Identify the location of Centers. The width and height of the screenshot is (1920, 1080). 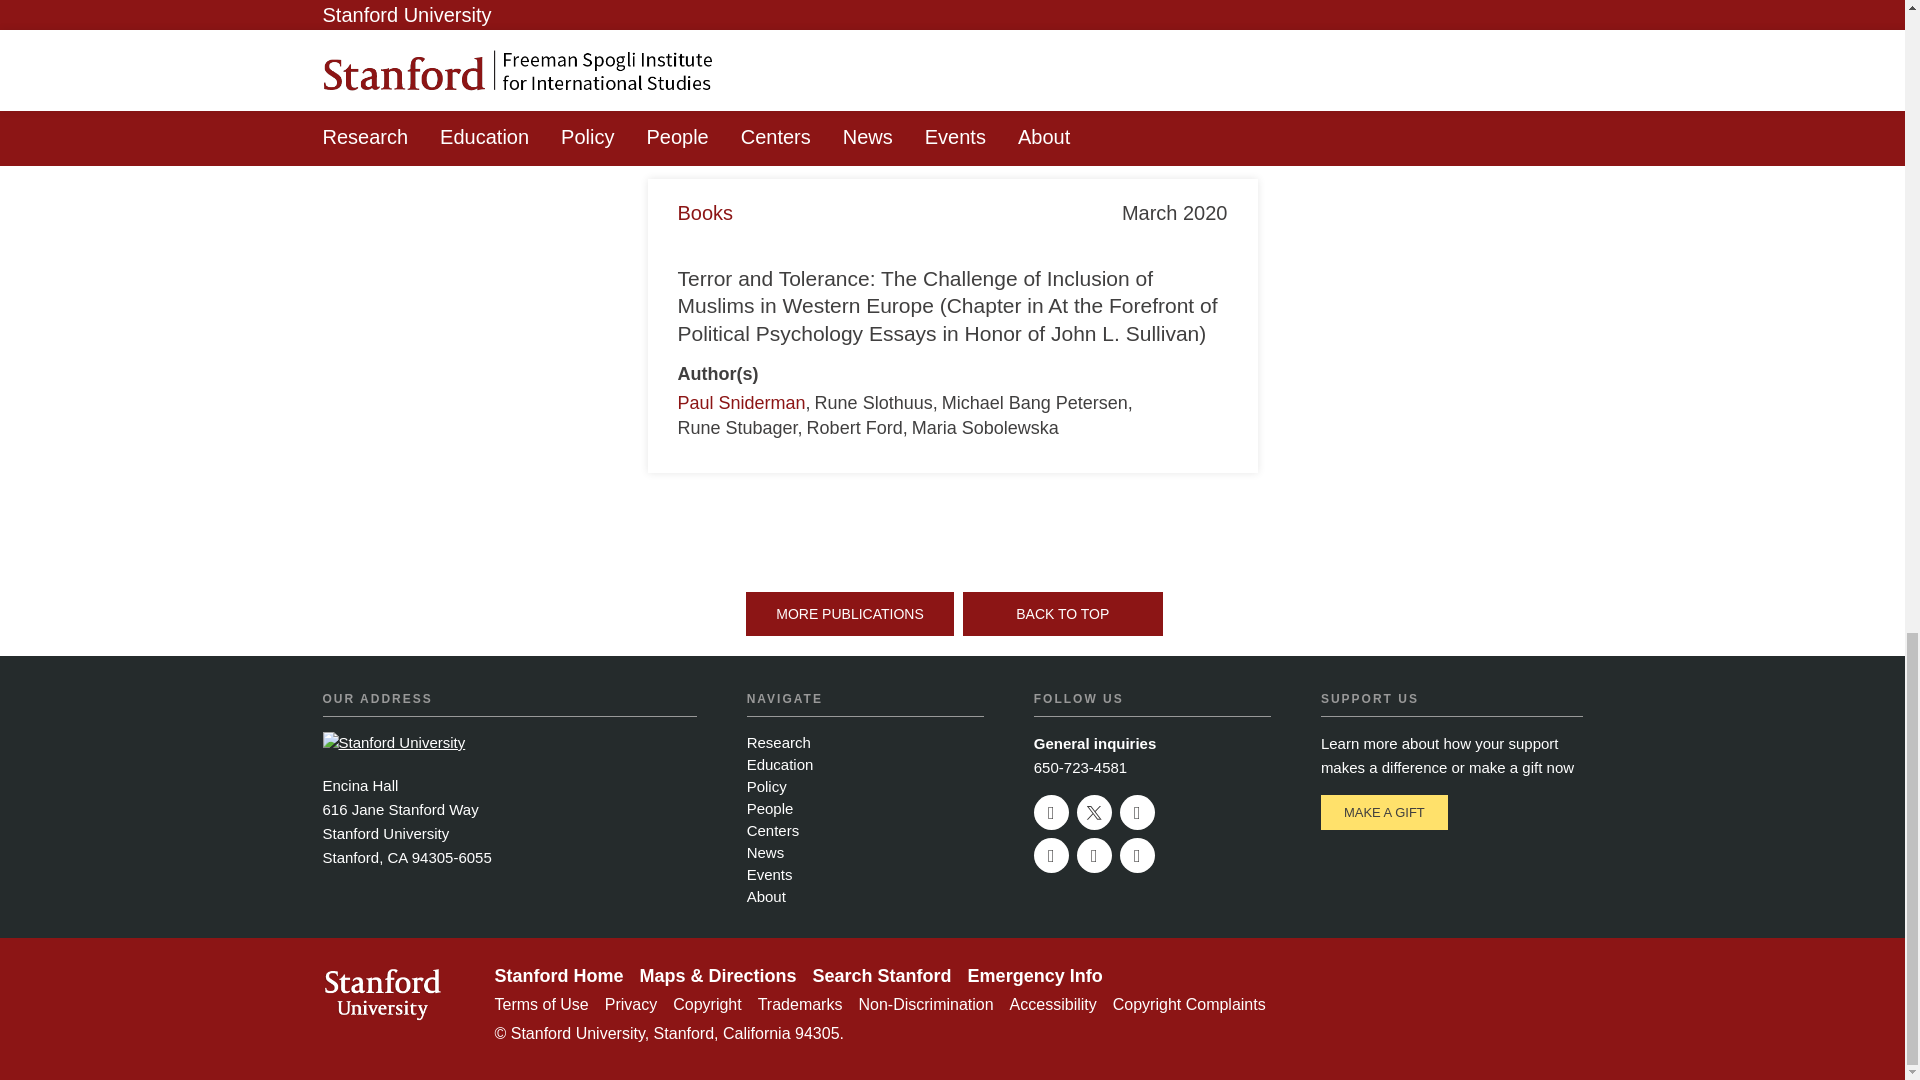
(773, 830).